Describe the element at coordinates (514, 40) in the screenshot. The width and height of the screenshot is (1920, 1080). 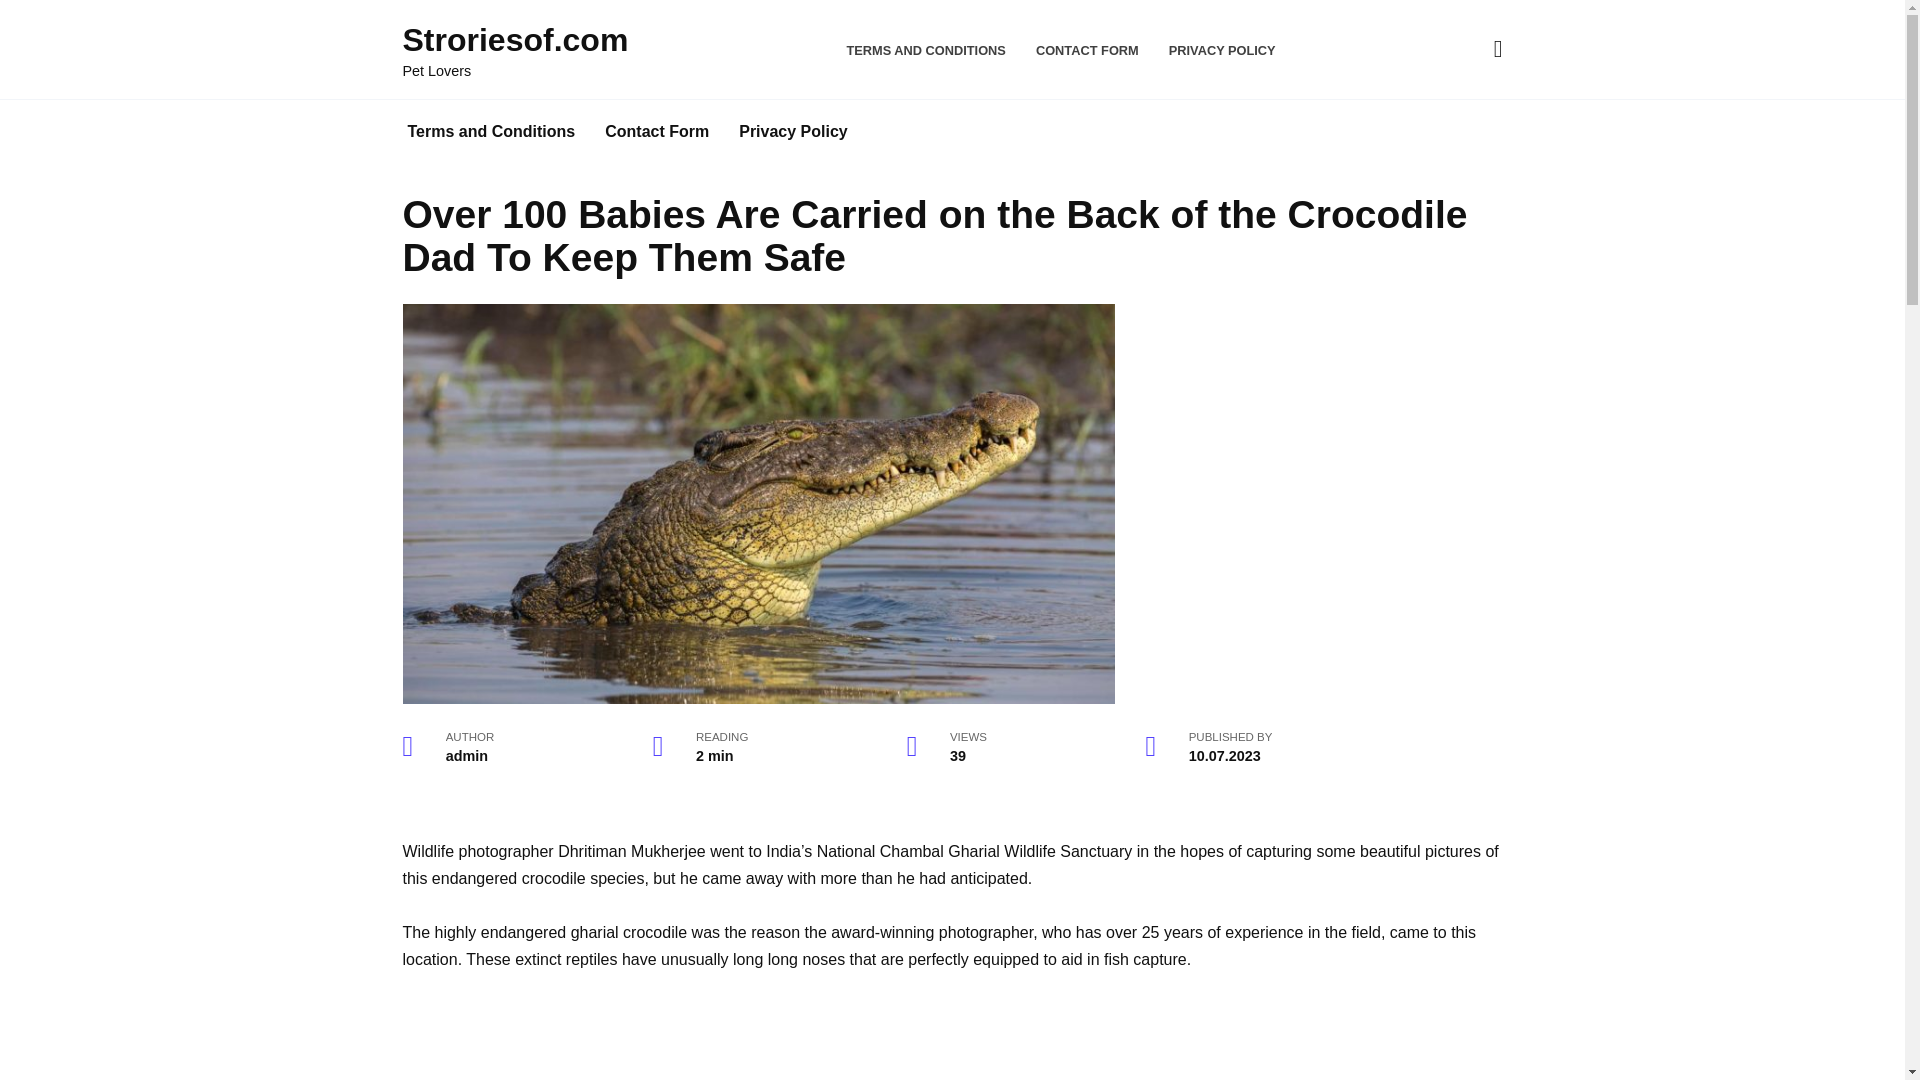
I see `Stroriesof.com` at that location.